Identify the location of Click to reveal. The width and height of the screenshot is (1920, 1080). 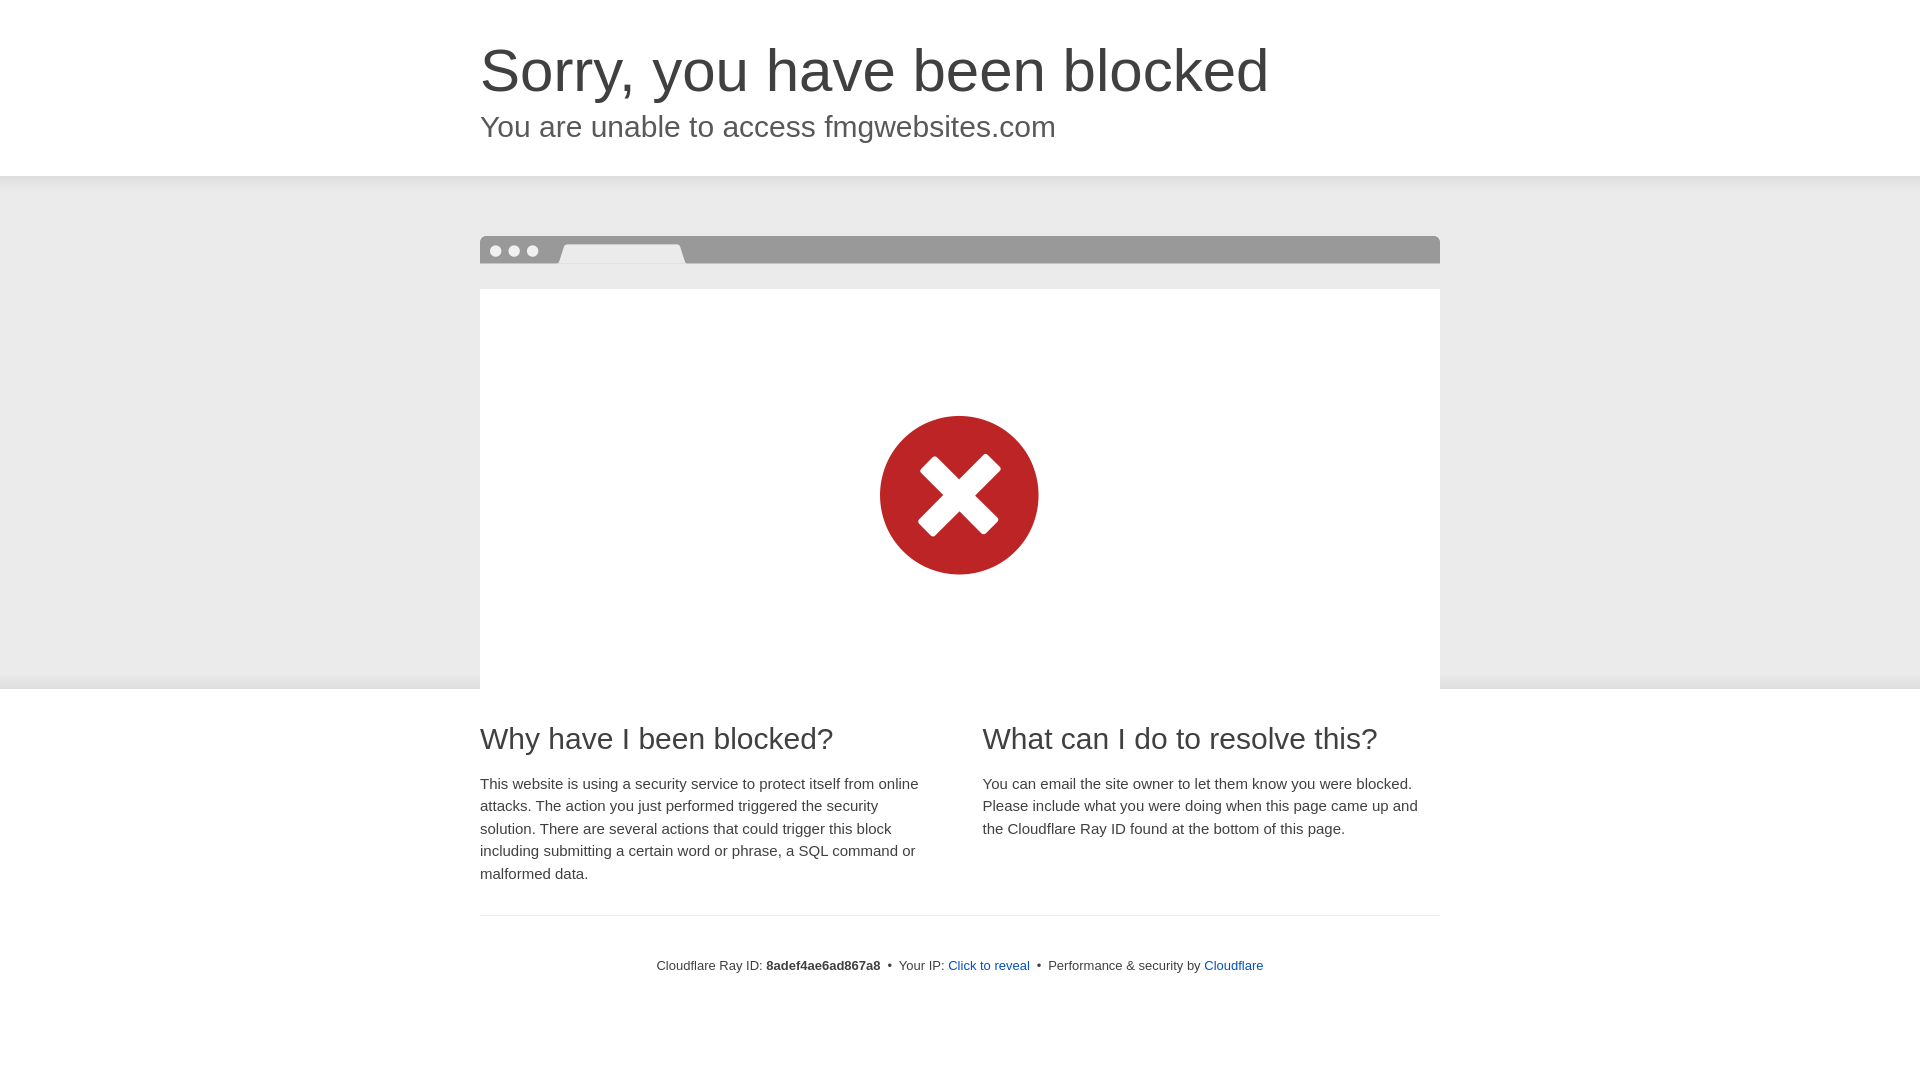
(988, 966).